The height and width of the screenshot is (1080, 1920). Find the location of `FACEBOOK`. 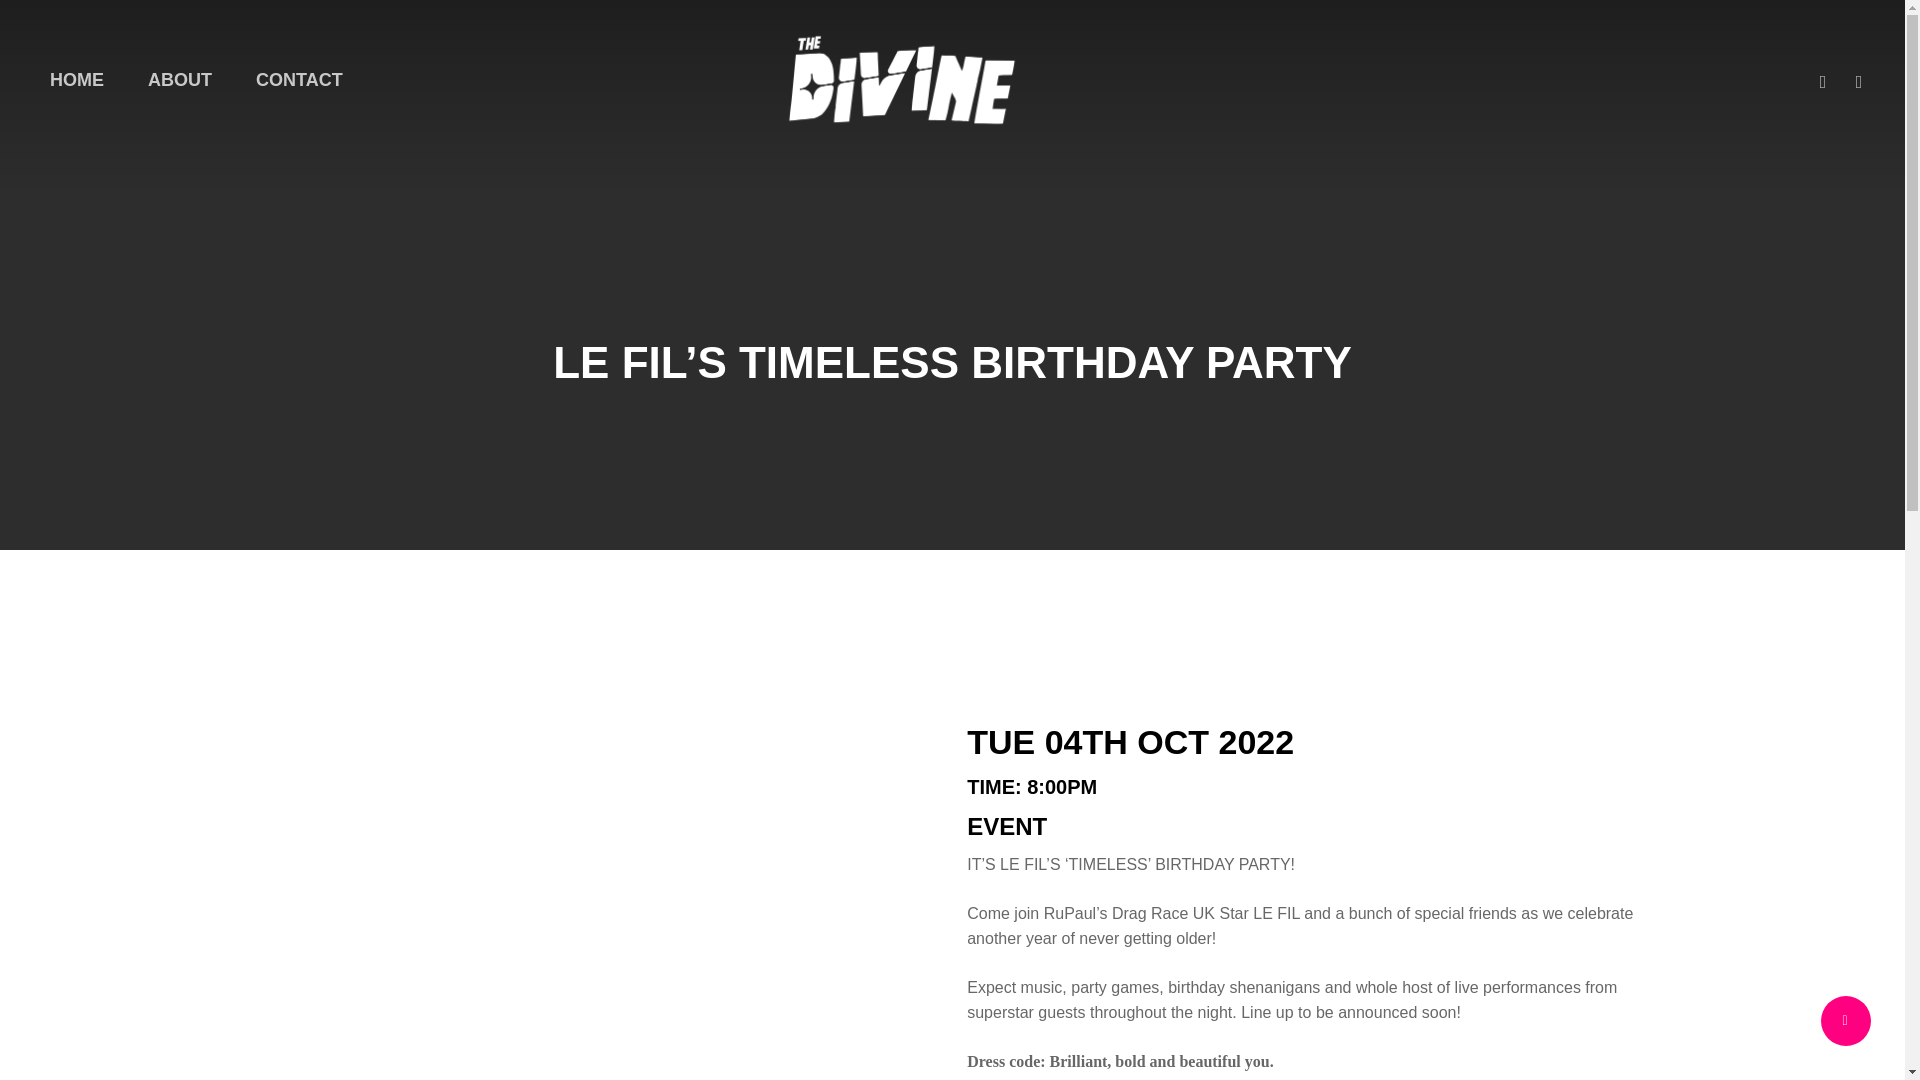

FACEBOOK is located at coordinates (1822, 79).